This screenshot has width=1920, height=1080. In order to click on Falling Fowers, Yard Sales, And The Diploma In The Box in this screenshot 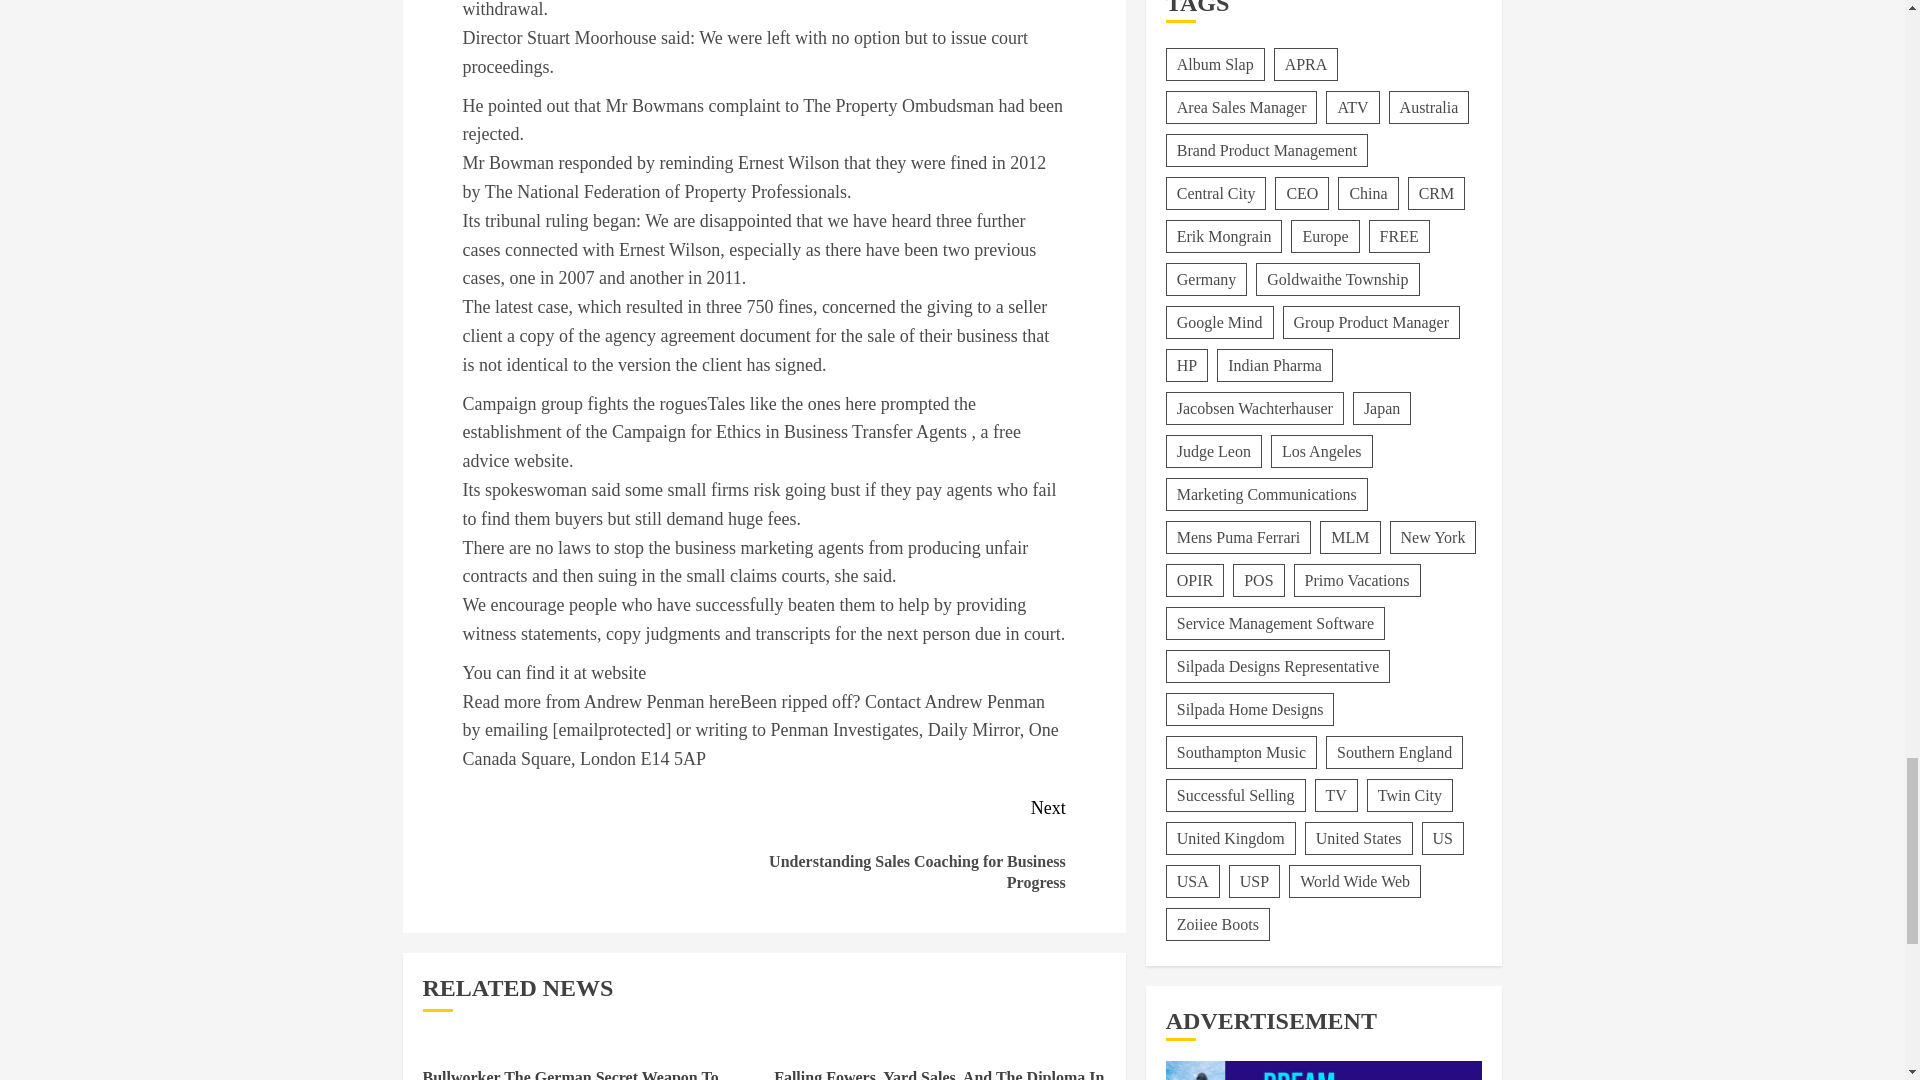, I will do `click(938, 1074)`.